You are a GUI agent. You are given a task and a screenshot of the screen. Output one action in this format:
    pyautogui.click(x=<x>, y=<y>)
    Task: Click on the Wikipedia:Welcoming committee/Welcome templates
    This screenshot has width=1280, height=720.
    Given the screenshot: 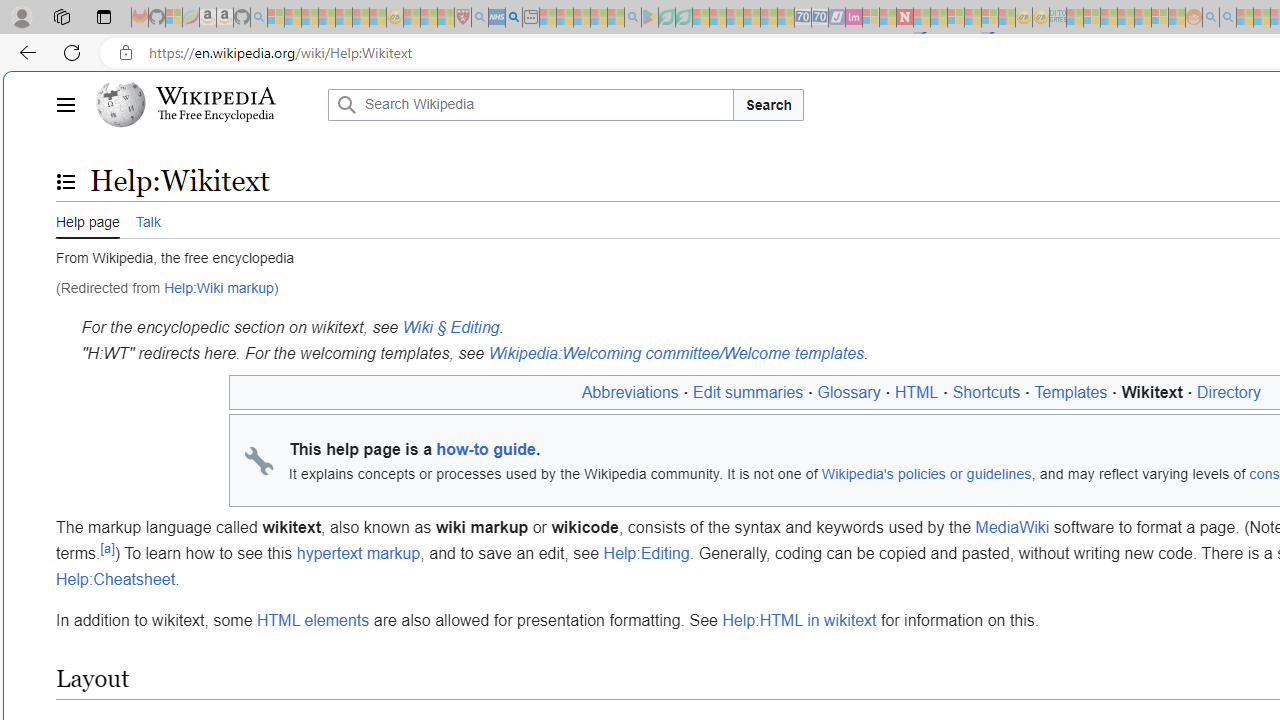 What is the action you would take?
    pyautogui.click(x=676, y=353)
    